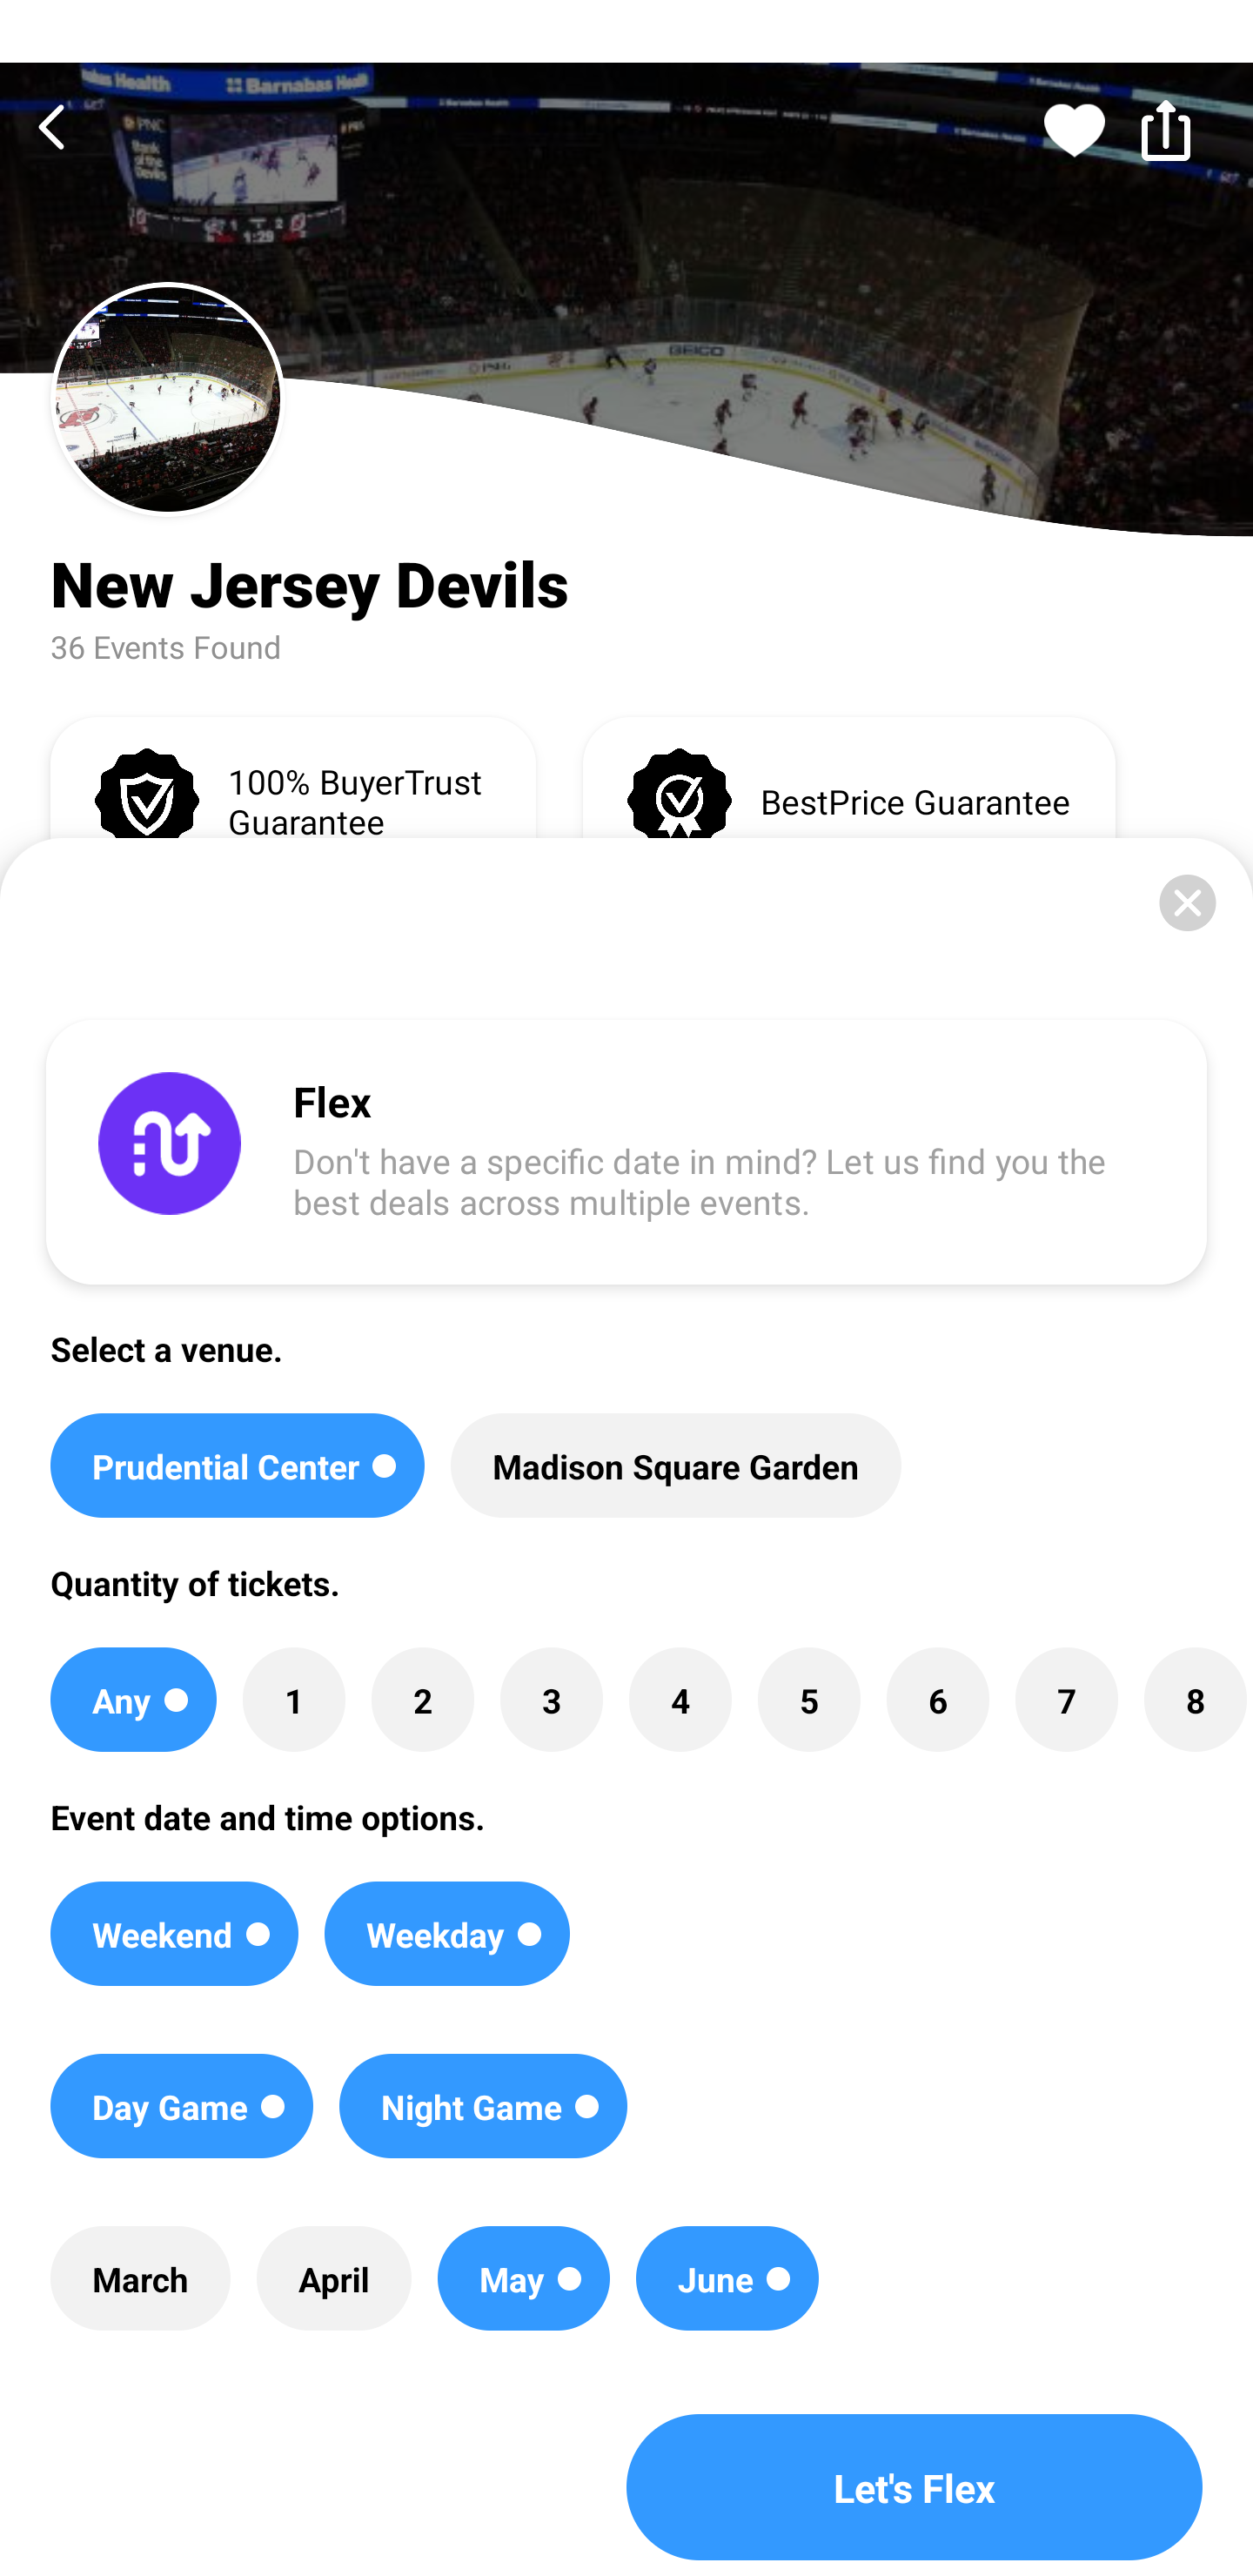 Image resolution: width=1253 pixels, height=2576 pixels. Describe the element at coordinates (551, 1700) in the screenshot. I see `3` at that location.